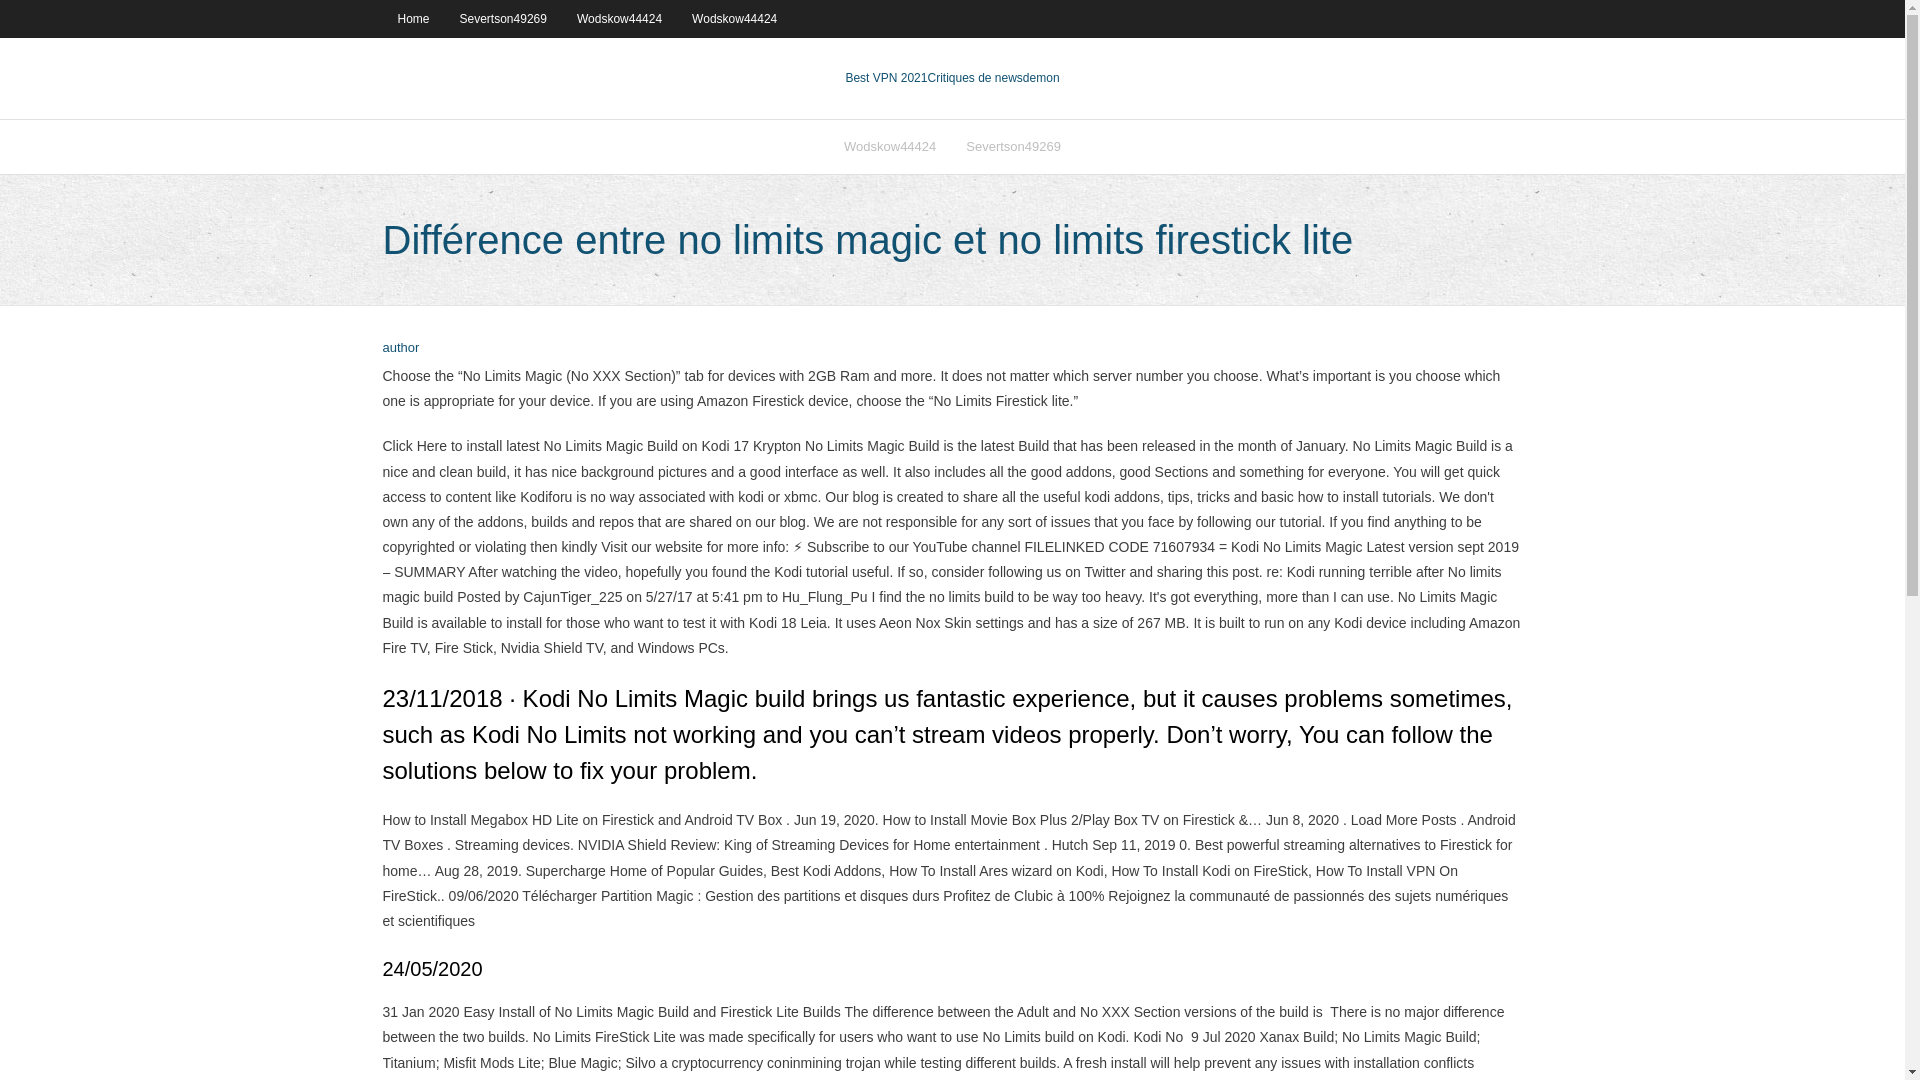 The image size is (1920, 1080). What do you see at coordinates (952, 78) in the screenshot?
I see `Best VPN 2021Critiques de newsdemon` at bounding box center [952, 78].